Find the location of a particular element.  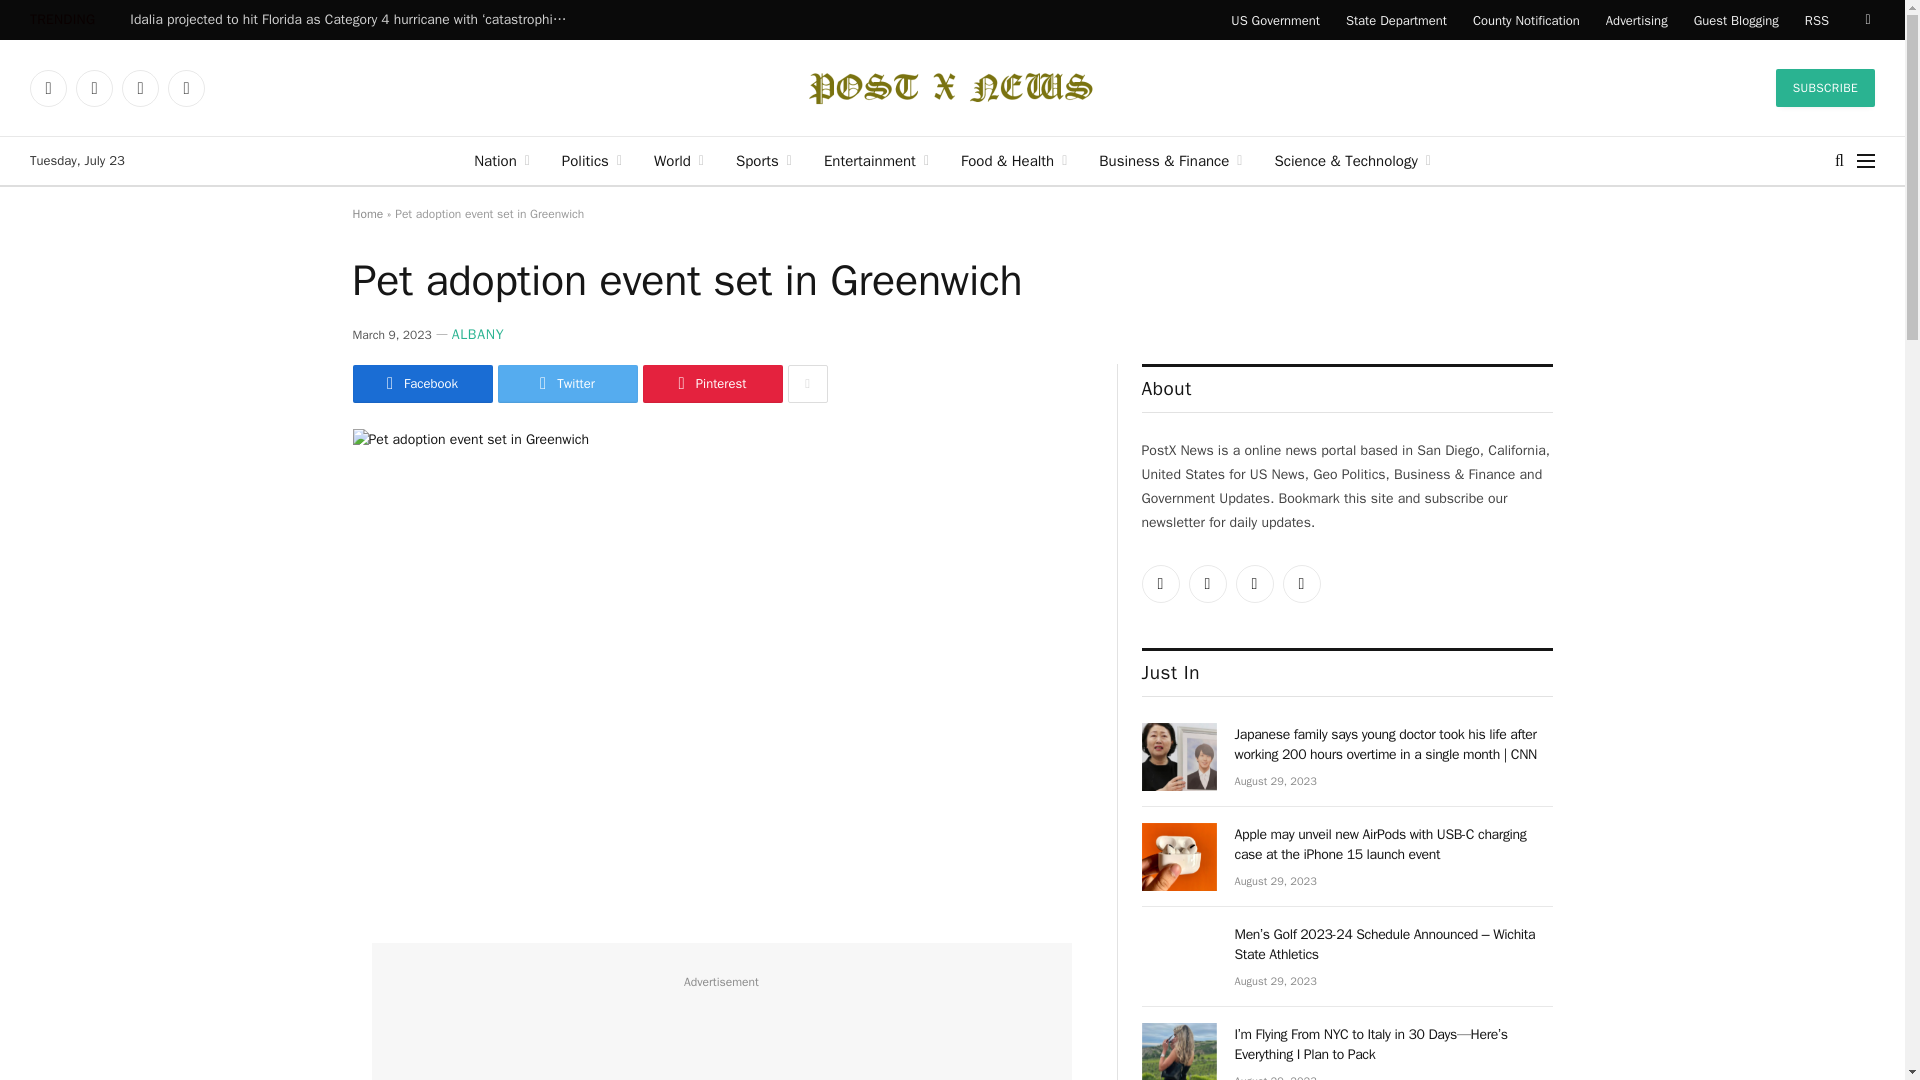

RSS is located at coordinates (186, 88).